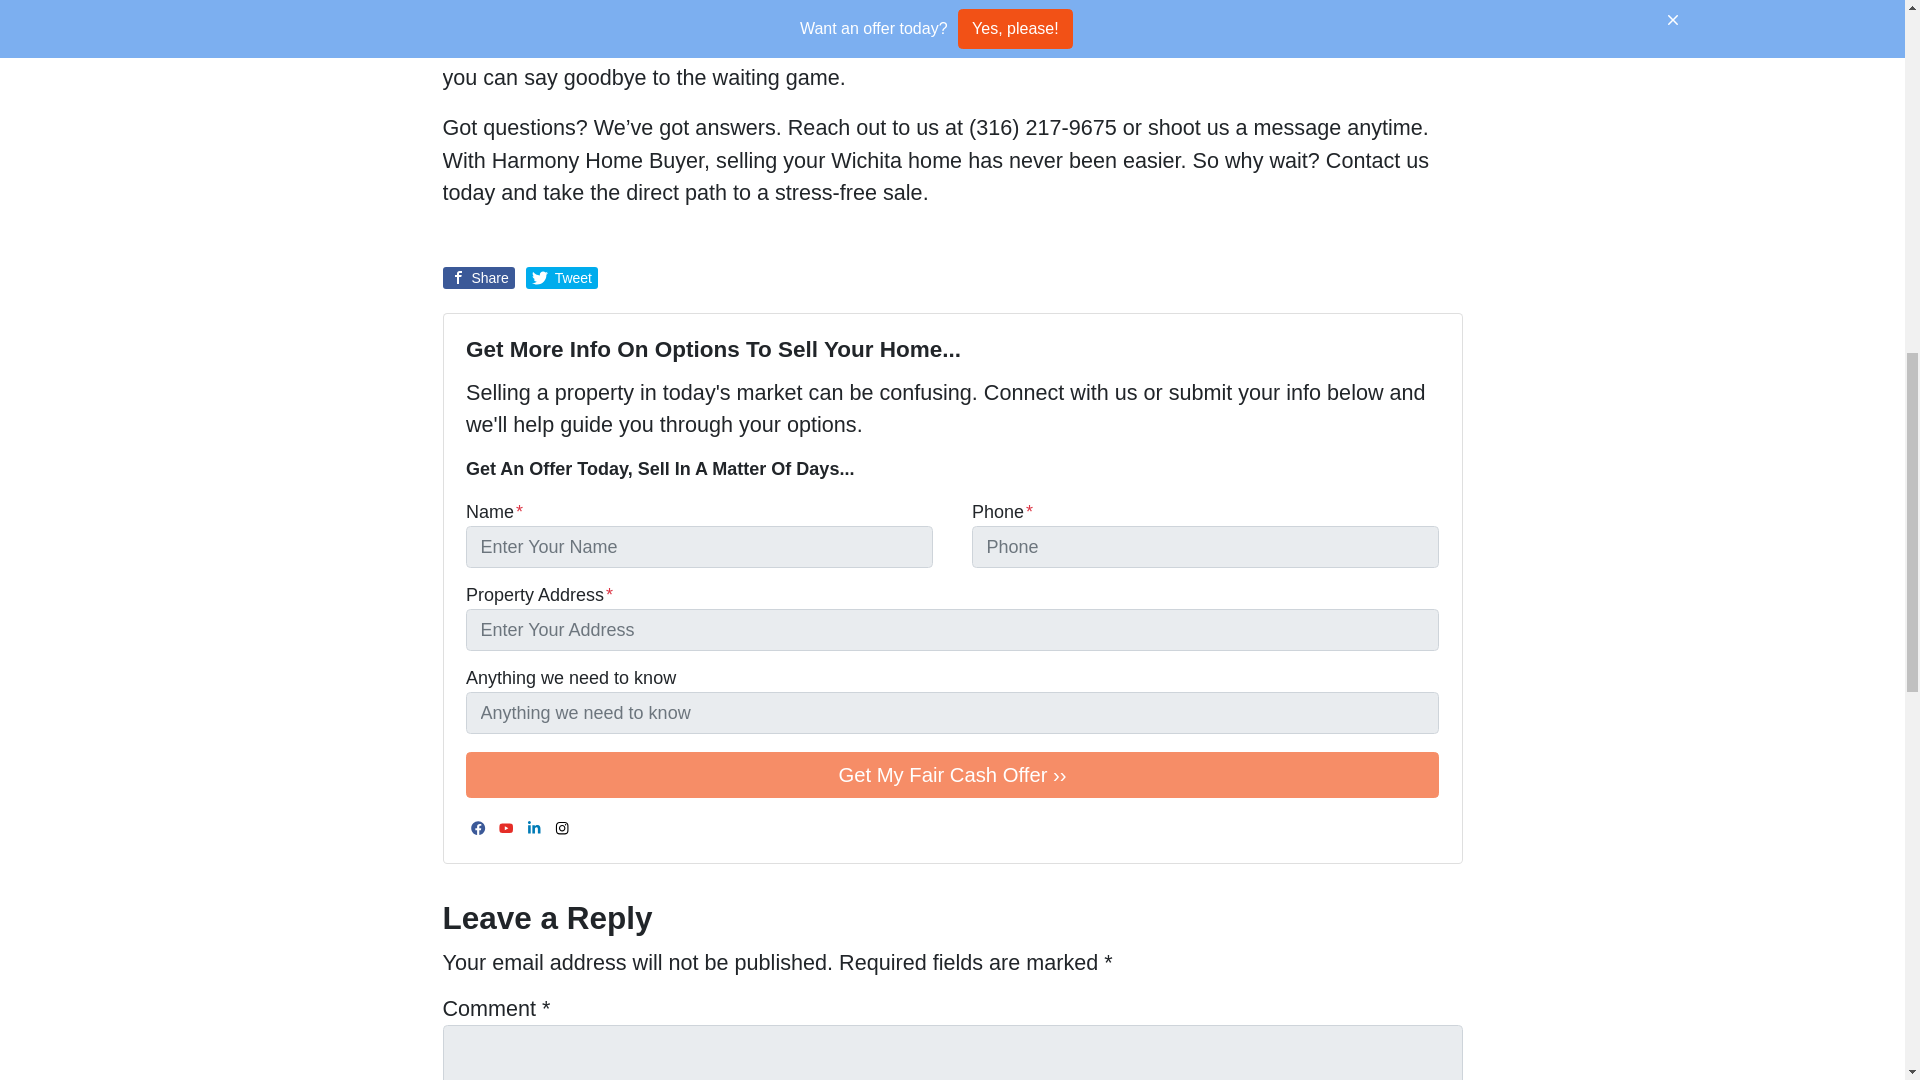  What do you see at coordinates (534, 828) in the screenshot?
I see `LinkedIn` at bounding box center [534, 828].